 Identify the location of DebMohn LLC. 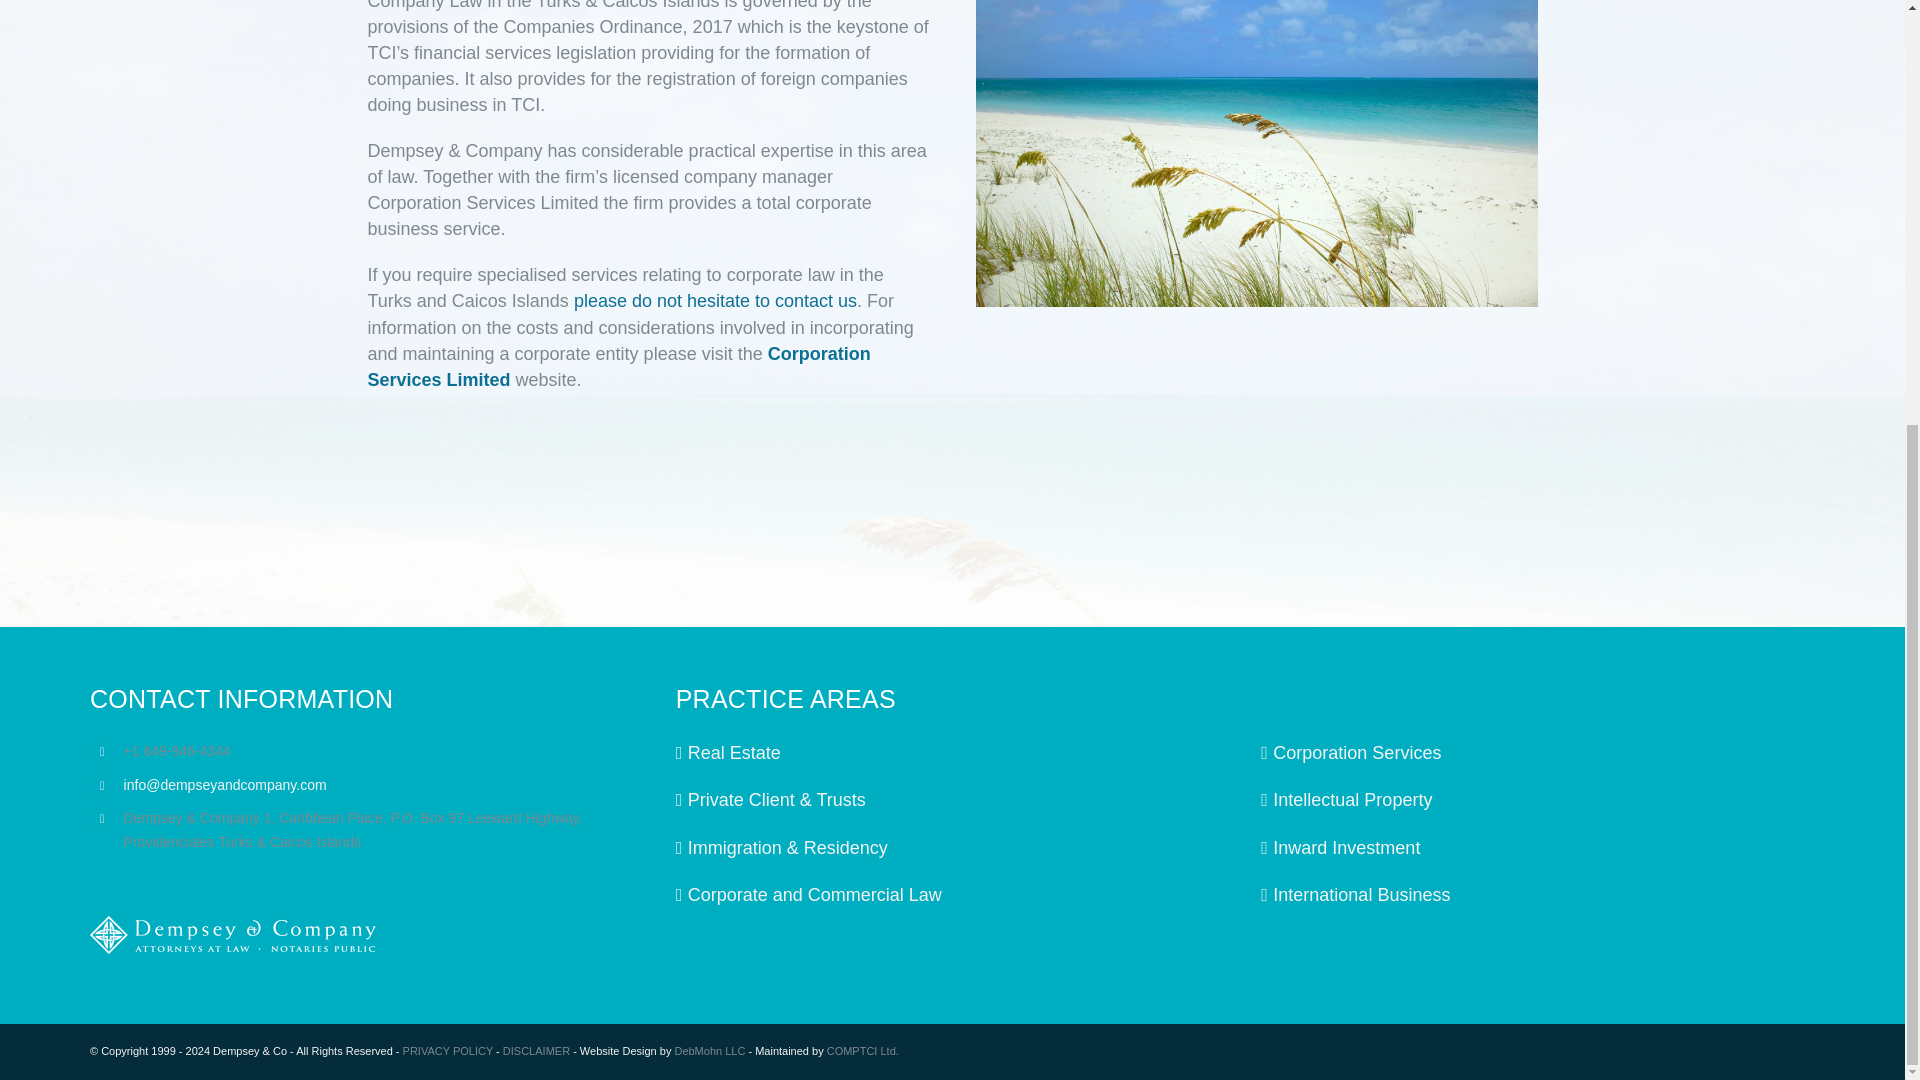
(708, 1051).